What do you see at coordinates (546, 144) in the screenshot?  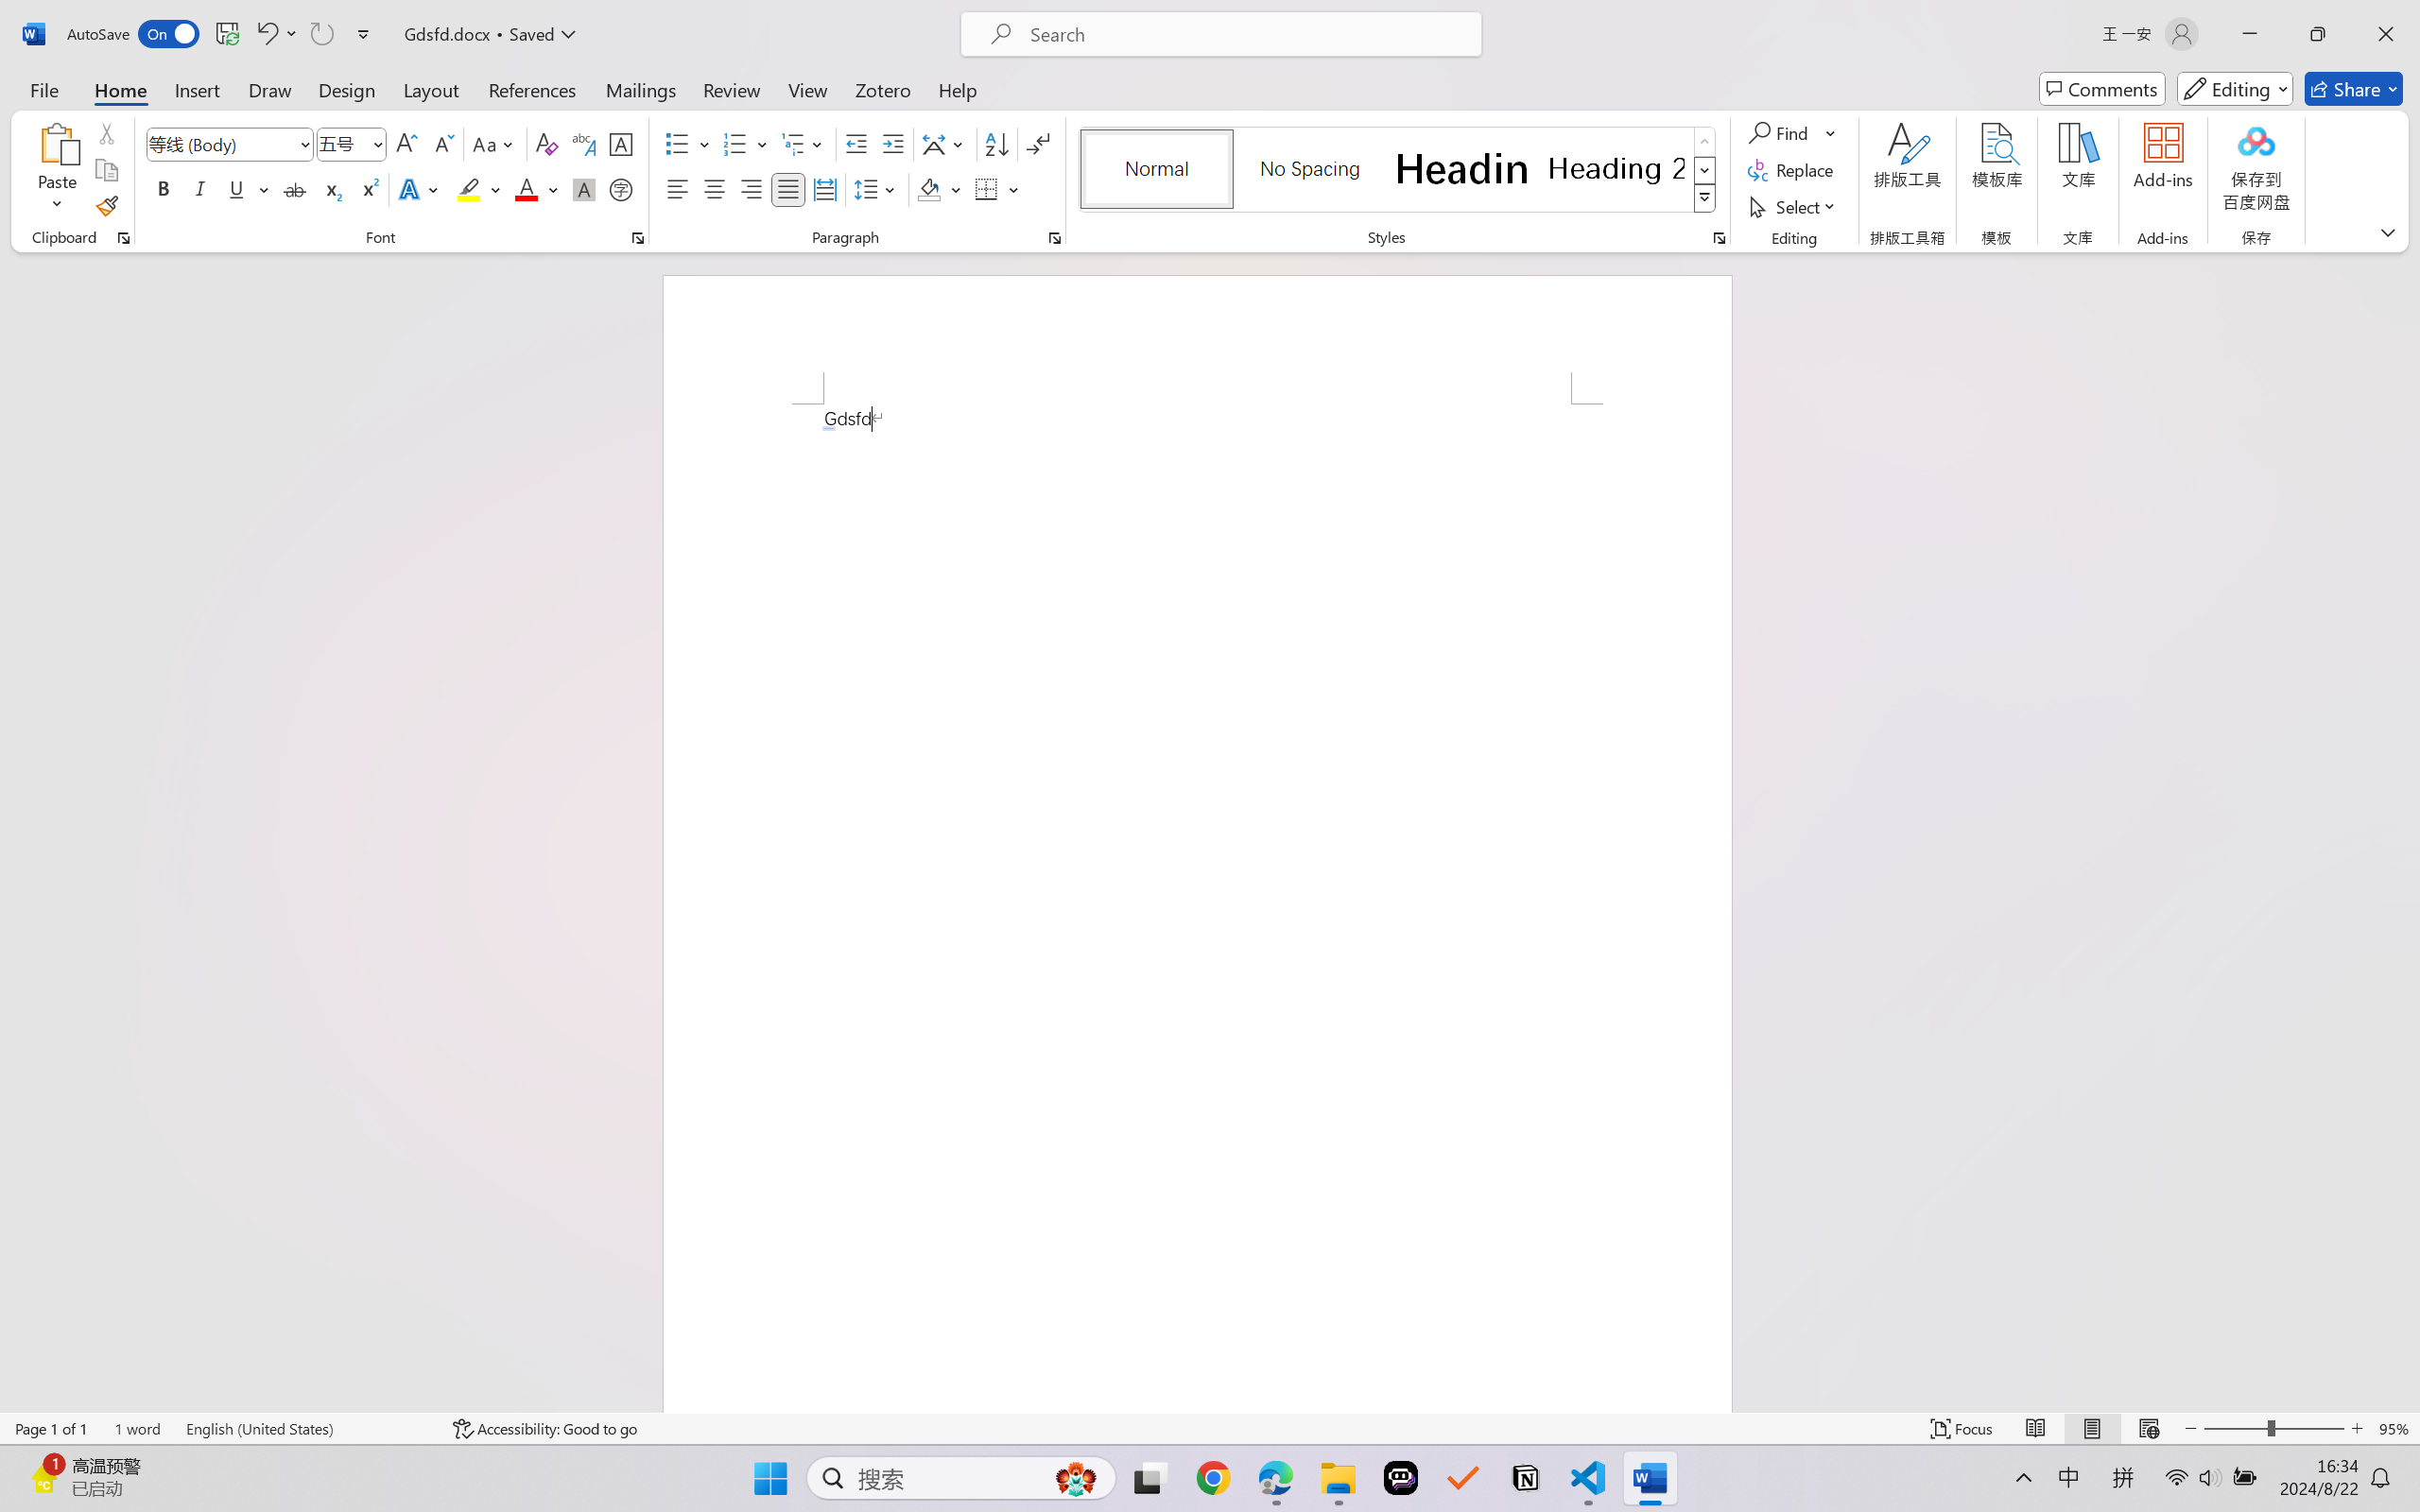 I see `Clear Formatting` at bounding box center [546, 144].